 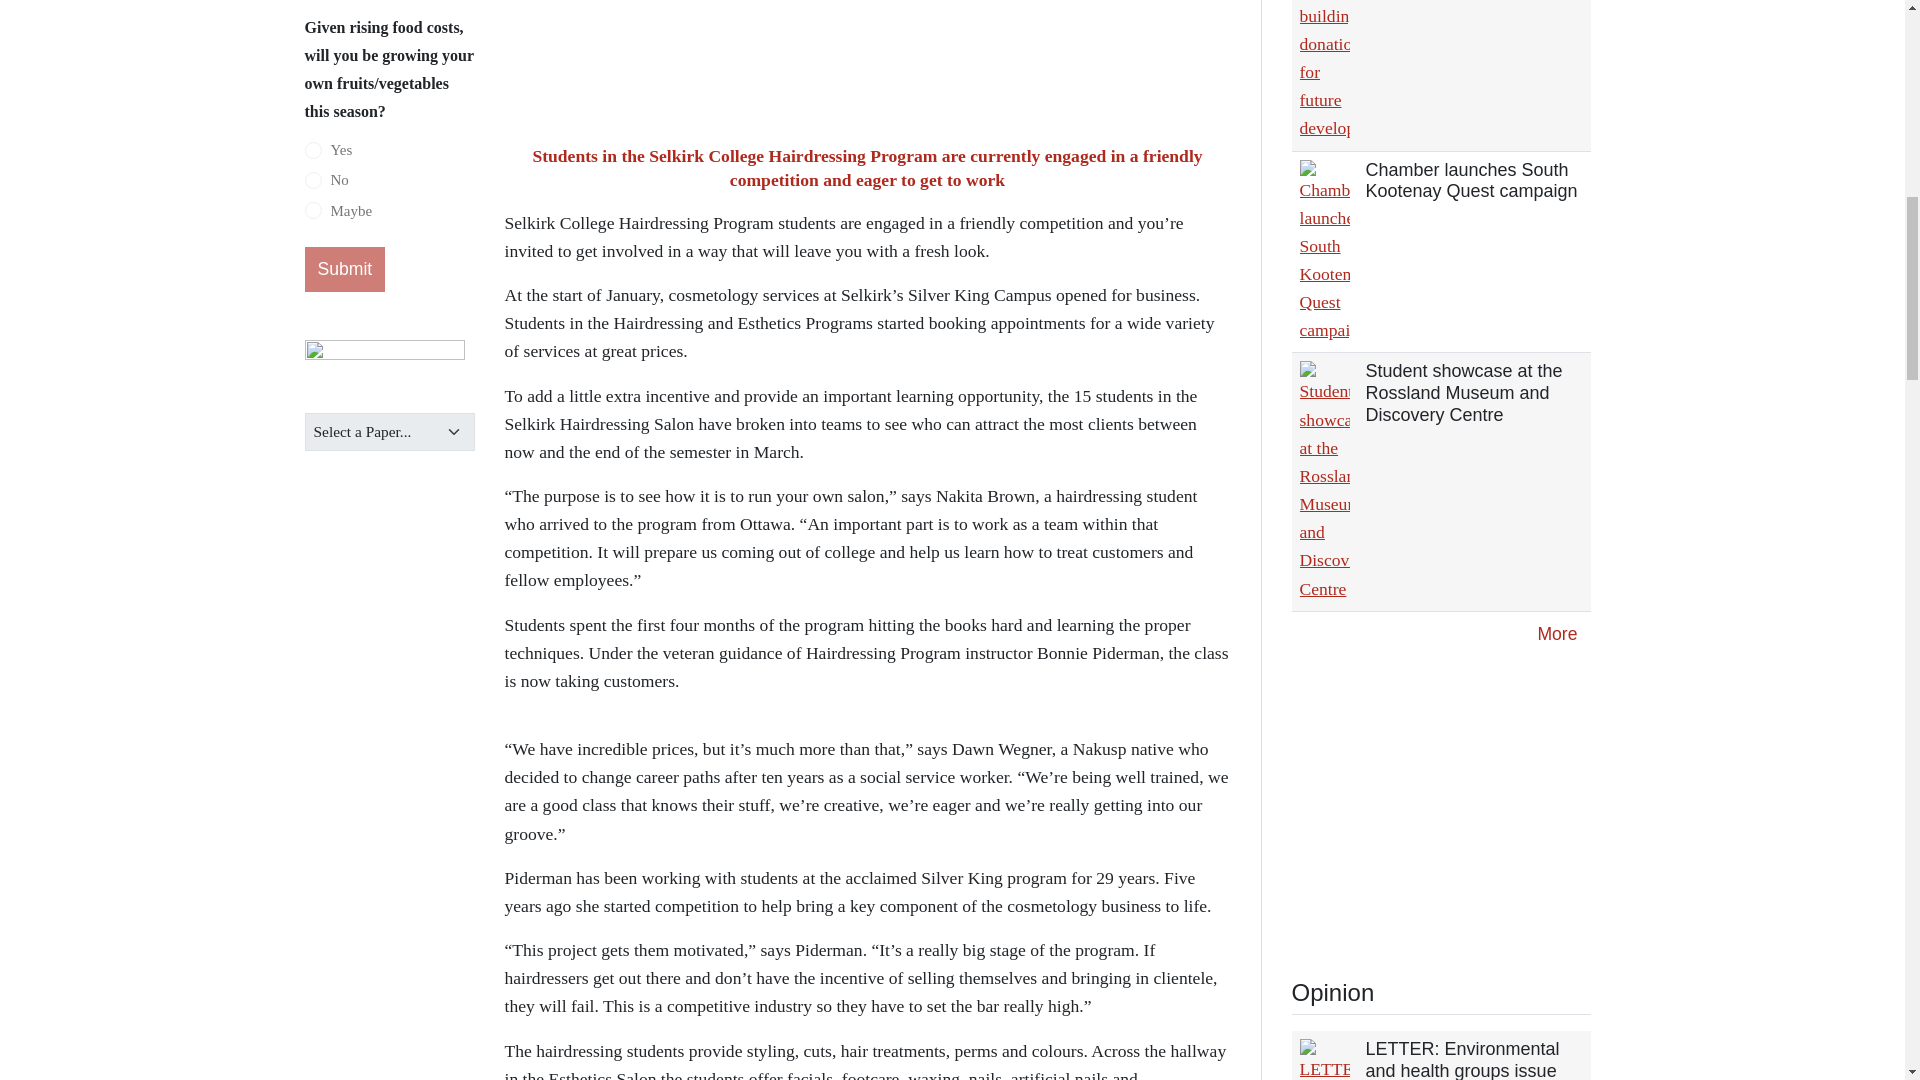 I want to click on gpoll13b628ecd, so click(x=312, y=210).